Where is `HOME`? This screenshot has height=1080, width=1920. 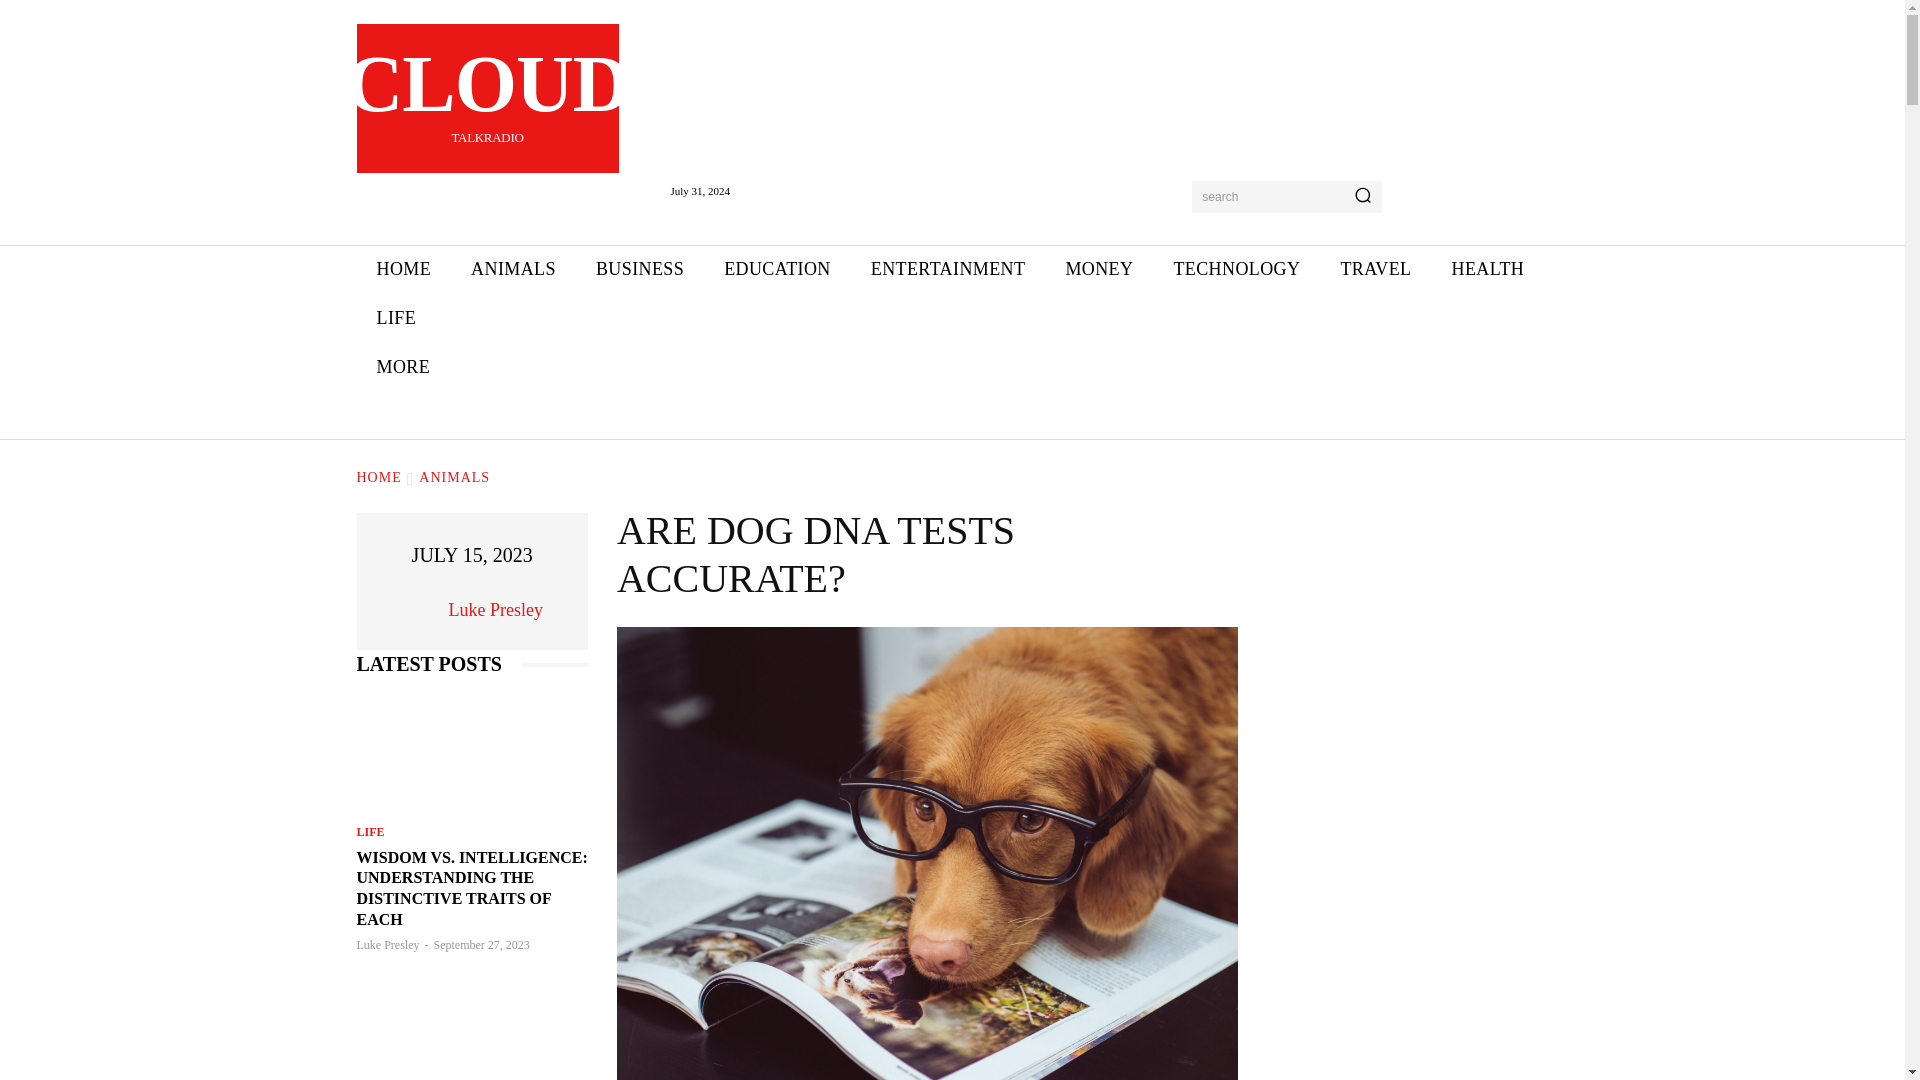 HOME is located at coordinates (422, 609).